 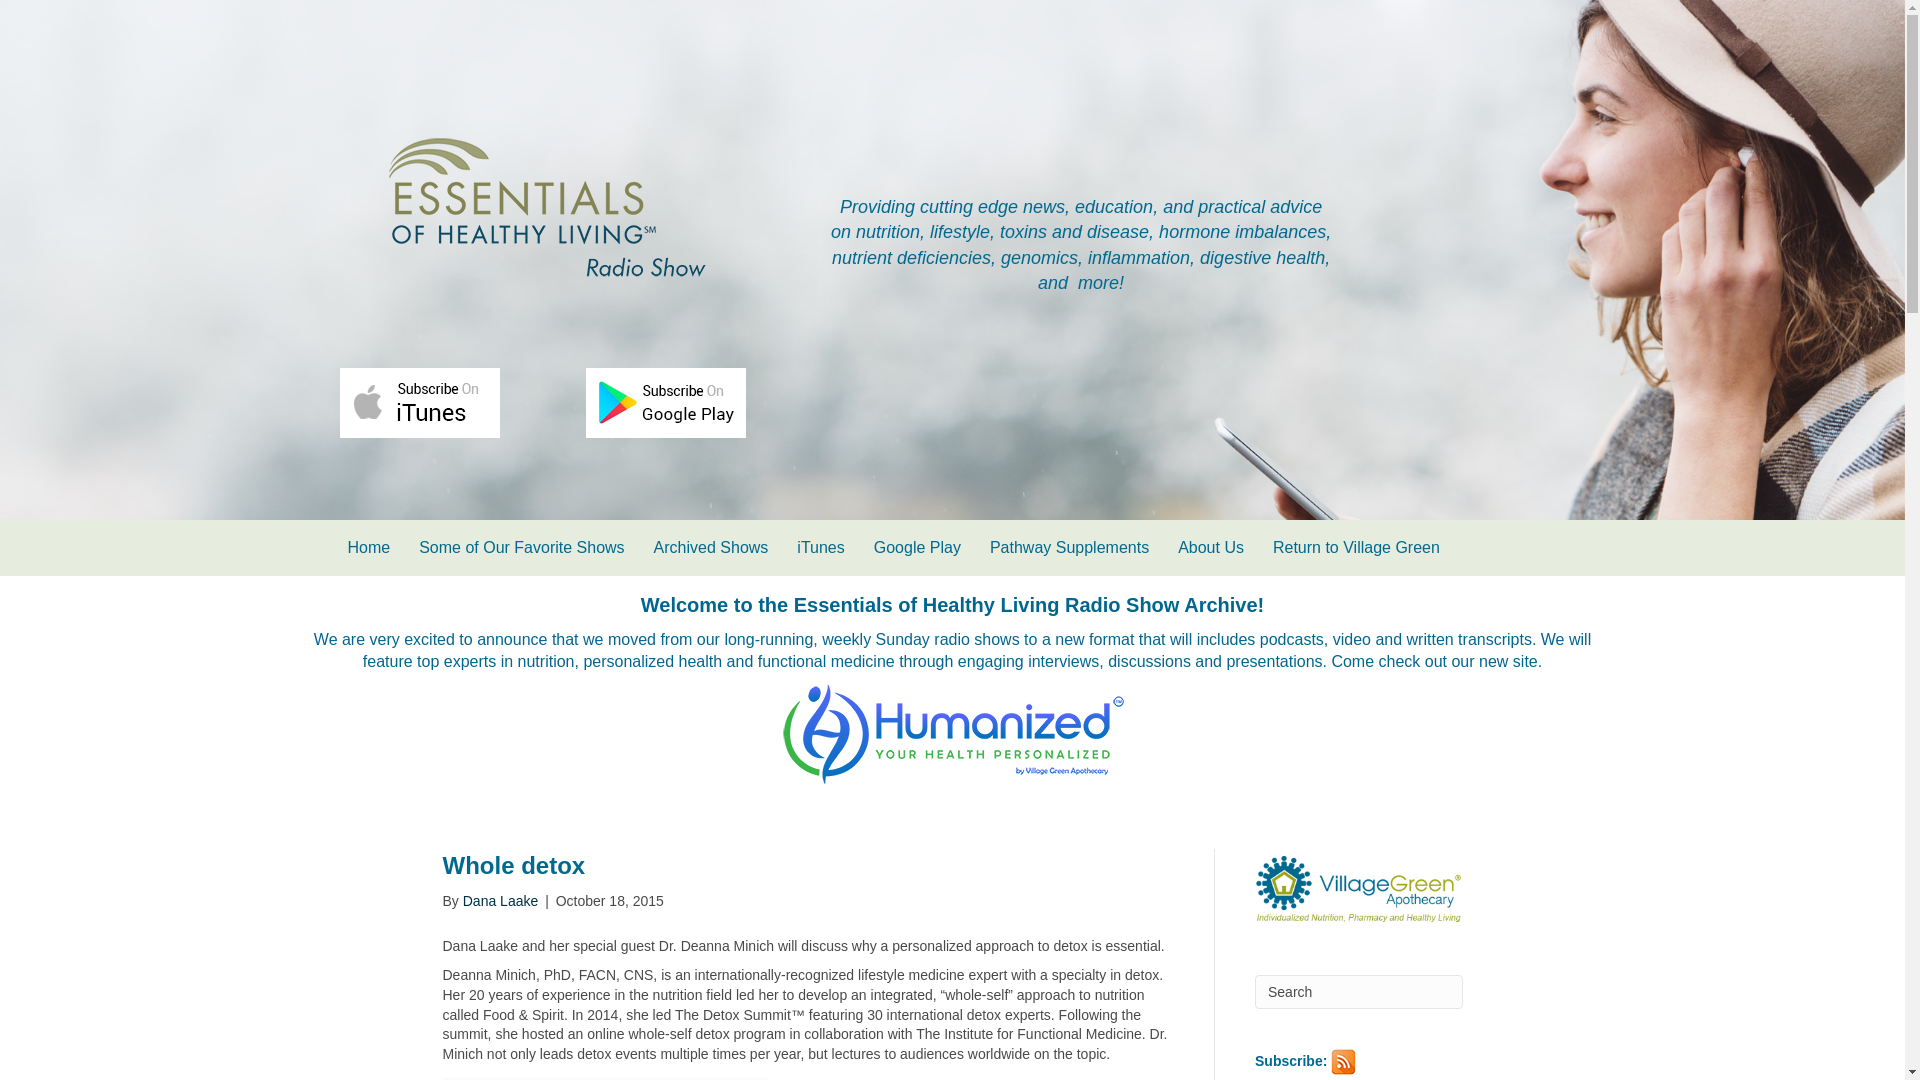 I want to click on Google Play, so click(x=918, y=548).